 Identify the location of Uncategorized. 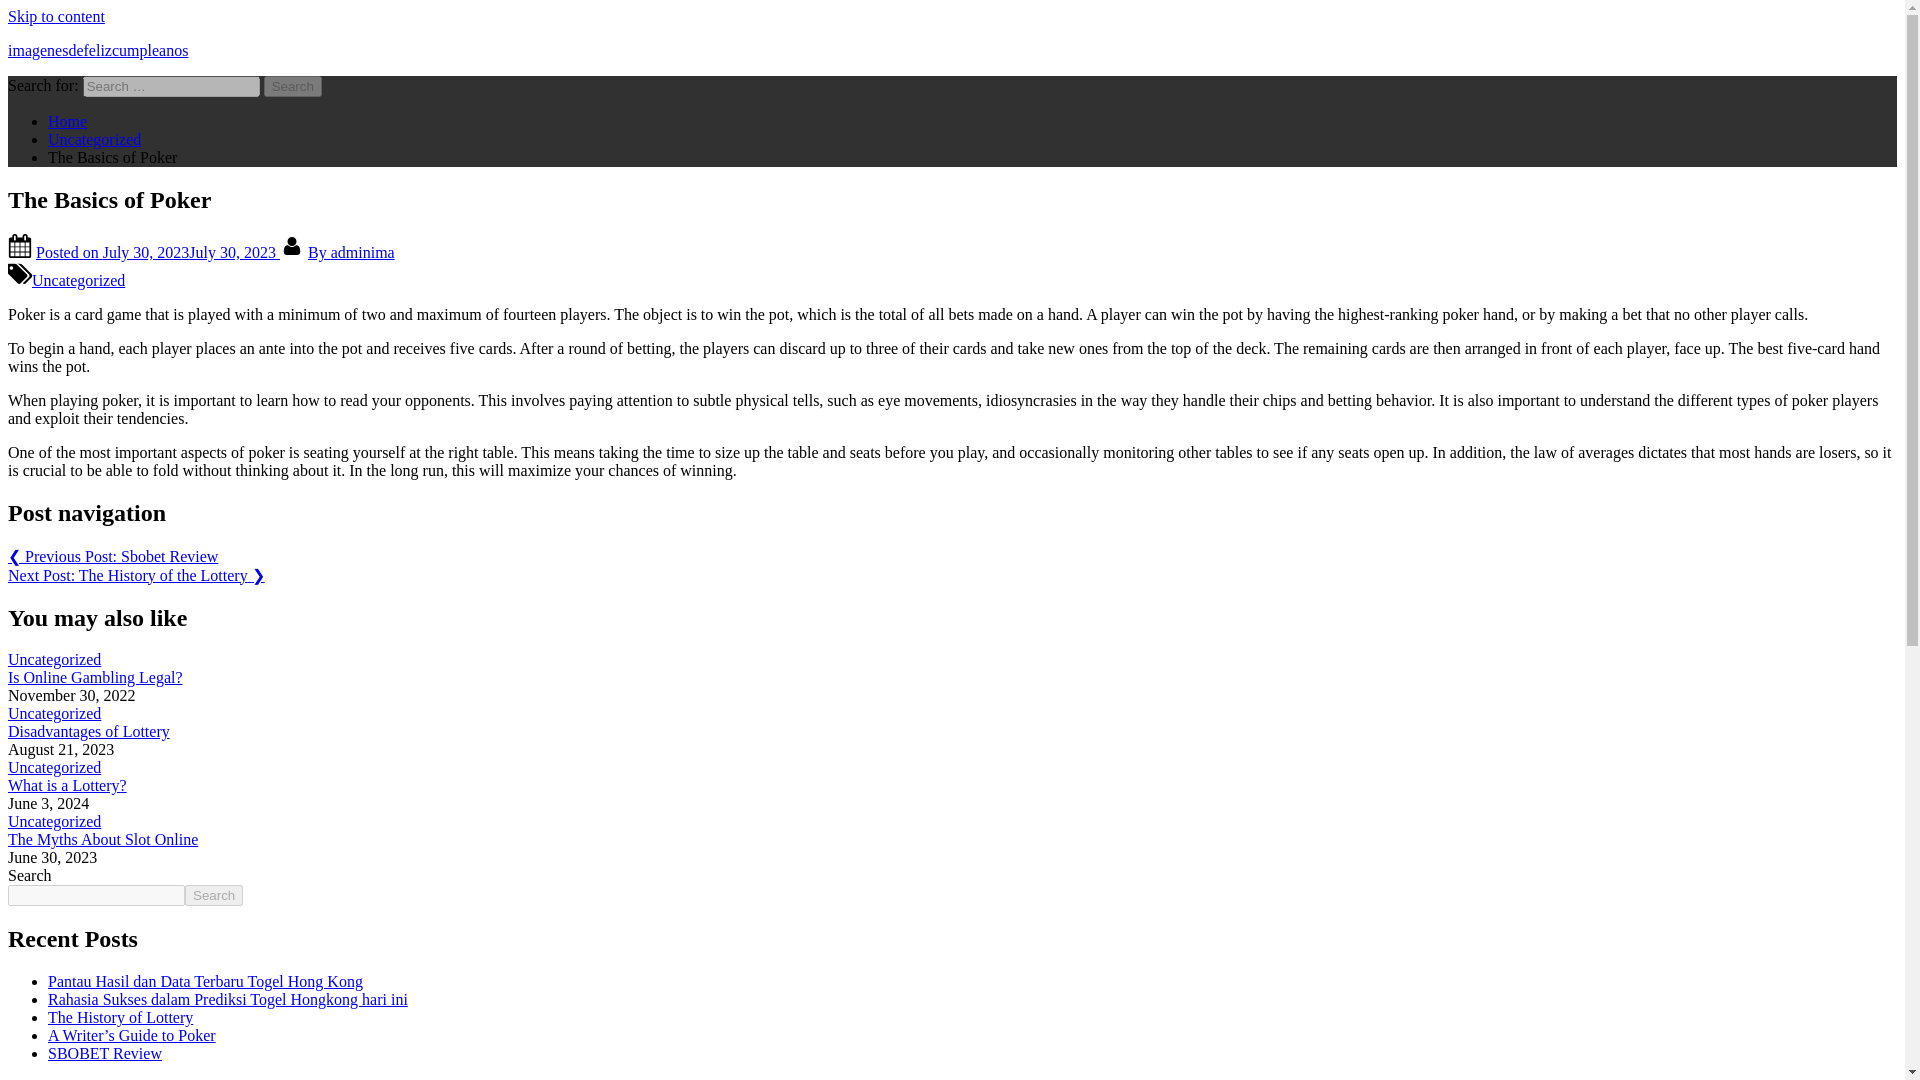
(94, 138).